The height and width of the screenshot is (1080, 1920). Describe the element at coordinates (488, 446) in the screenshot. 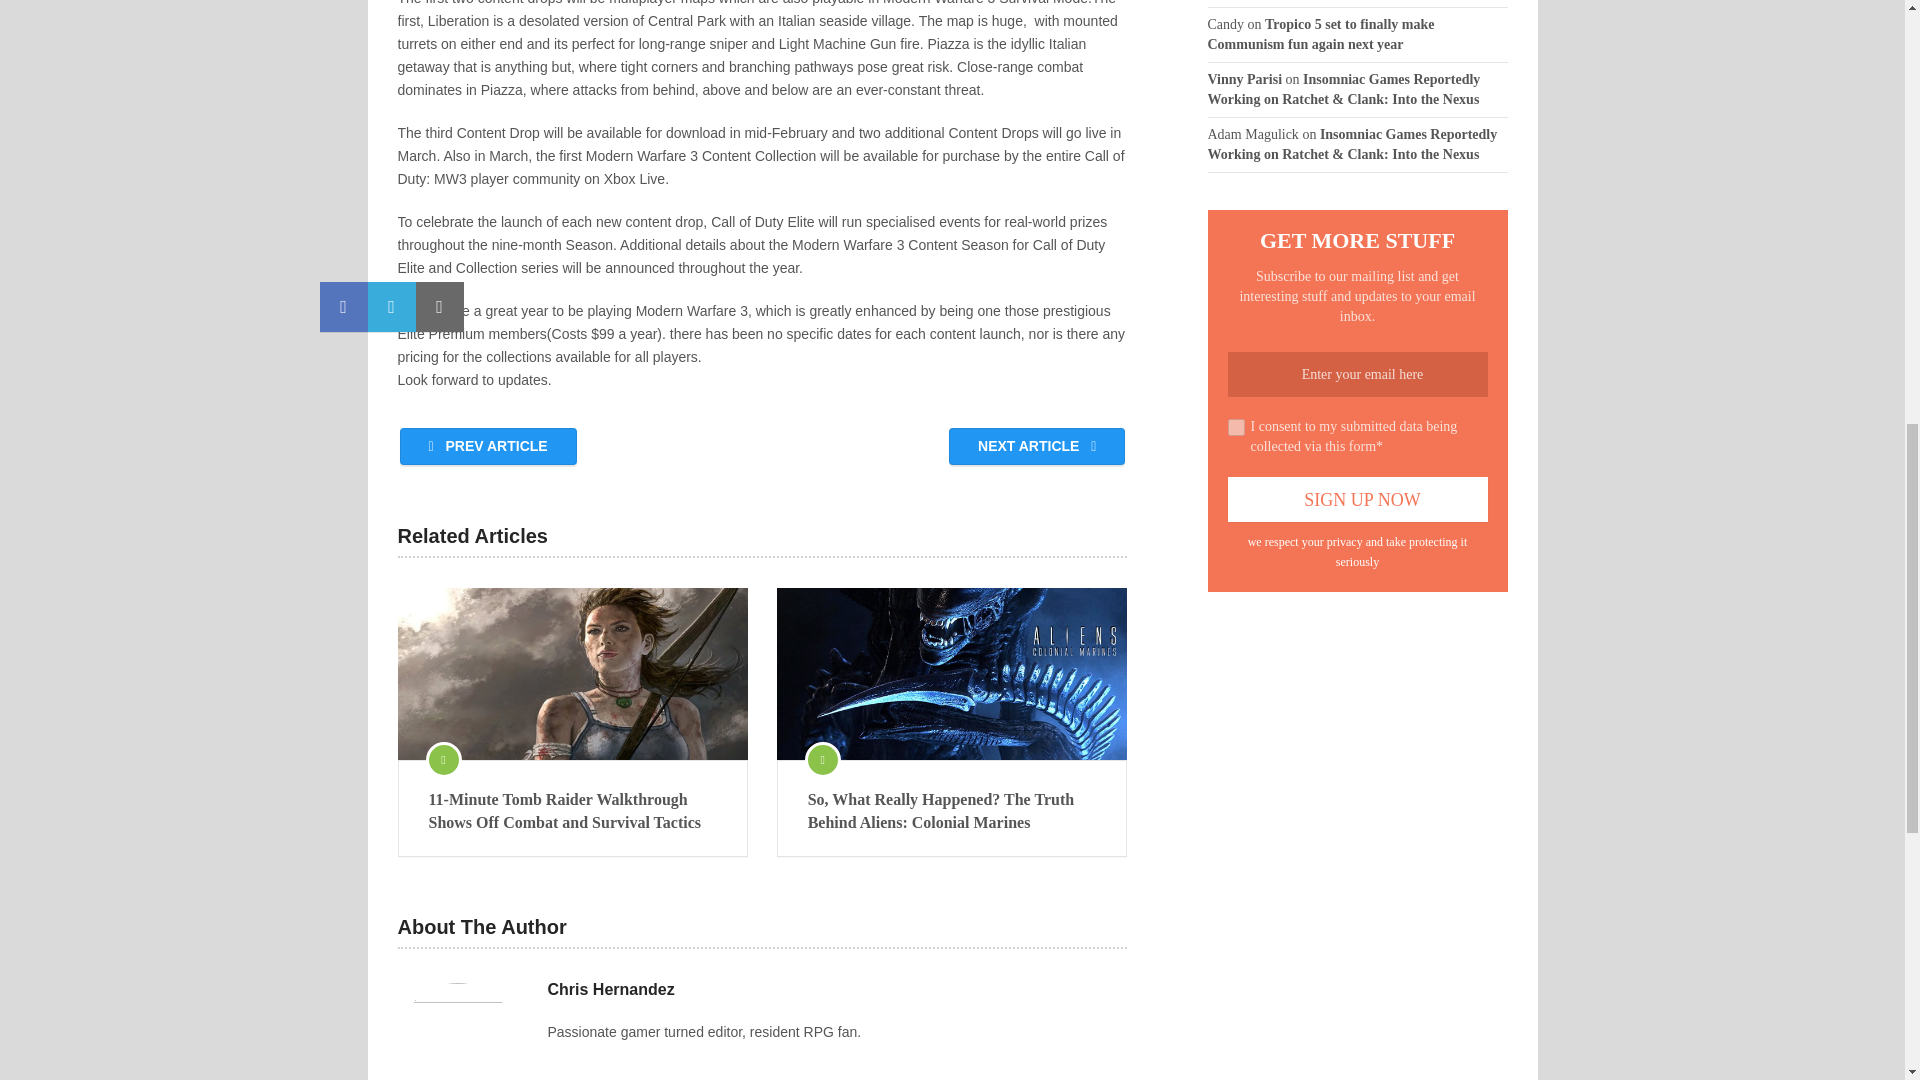

I see `PREV ARTICLE` at that location.